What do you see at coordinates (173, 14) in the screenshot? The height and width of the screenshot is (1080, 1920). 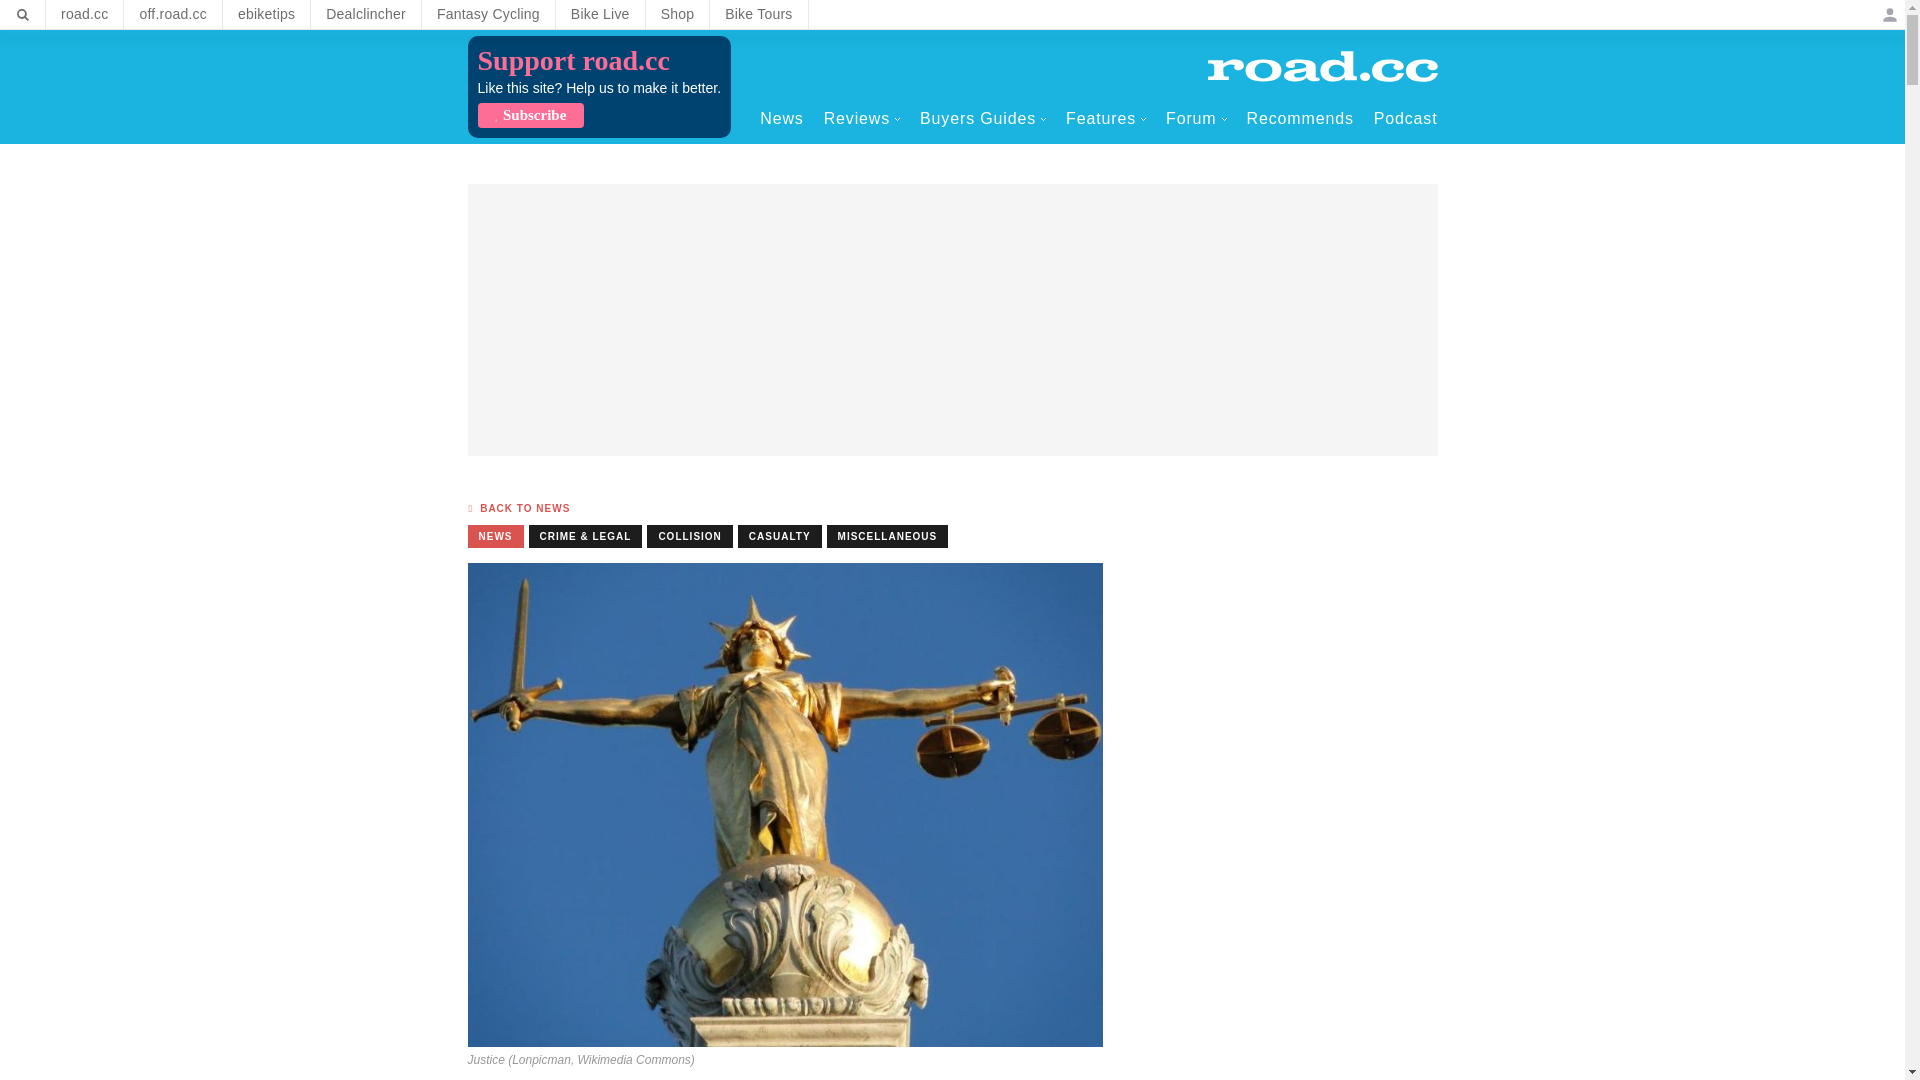 I see `off.road.cc` at bounding box center [173, 14].